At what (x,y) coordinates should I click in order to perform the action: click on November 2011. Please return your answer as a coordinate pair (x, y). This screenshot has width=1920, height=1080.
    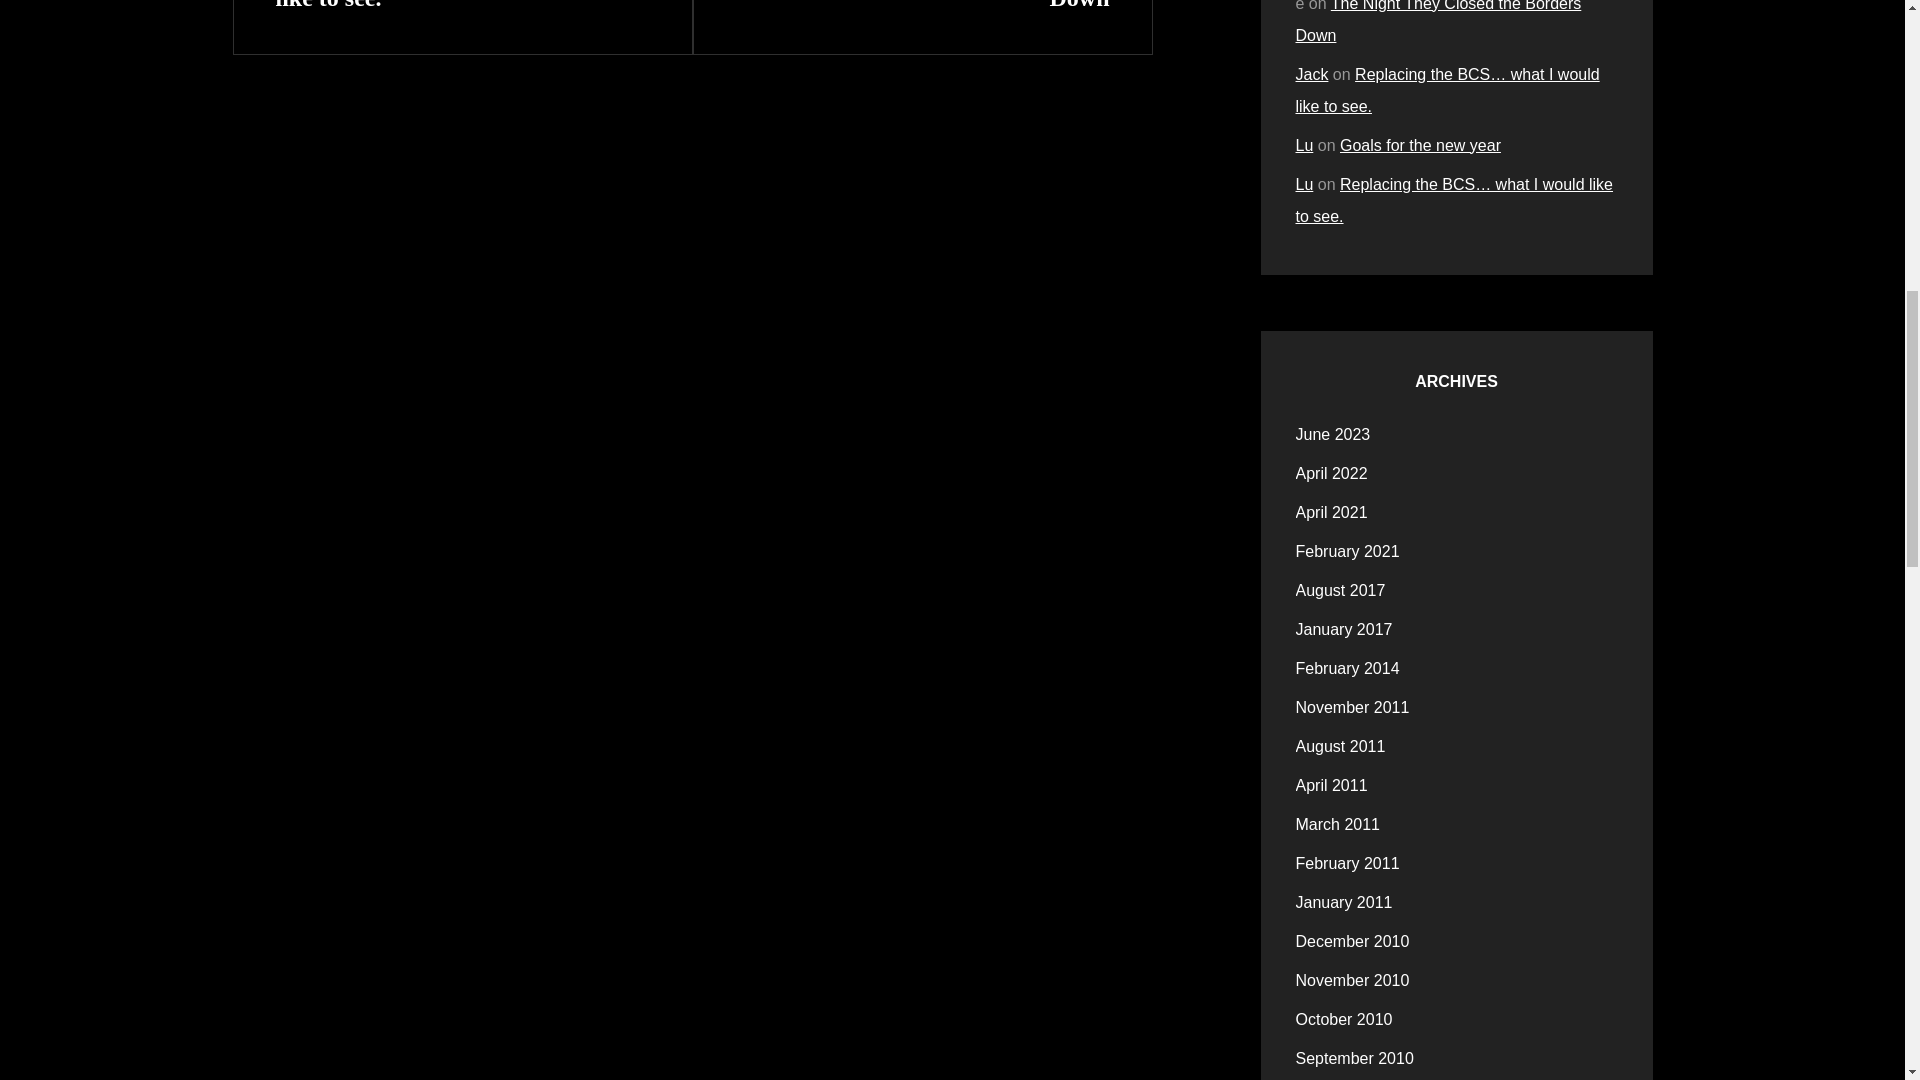
    Looking at the image, I should click on (1352, 708).